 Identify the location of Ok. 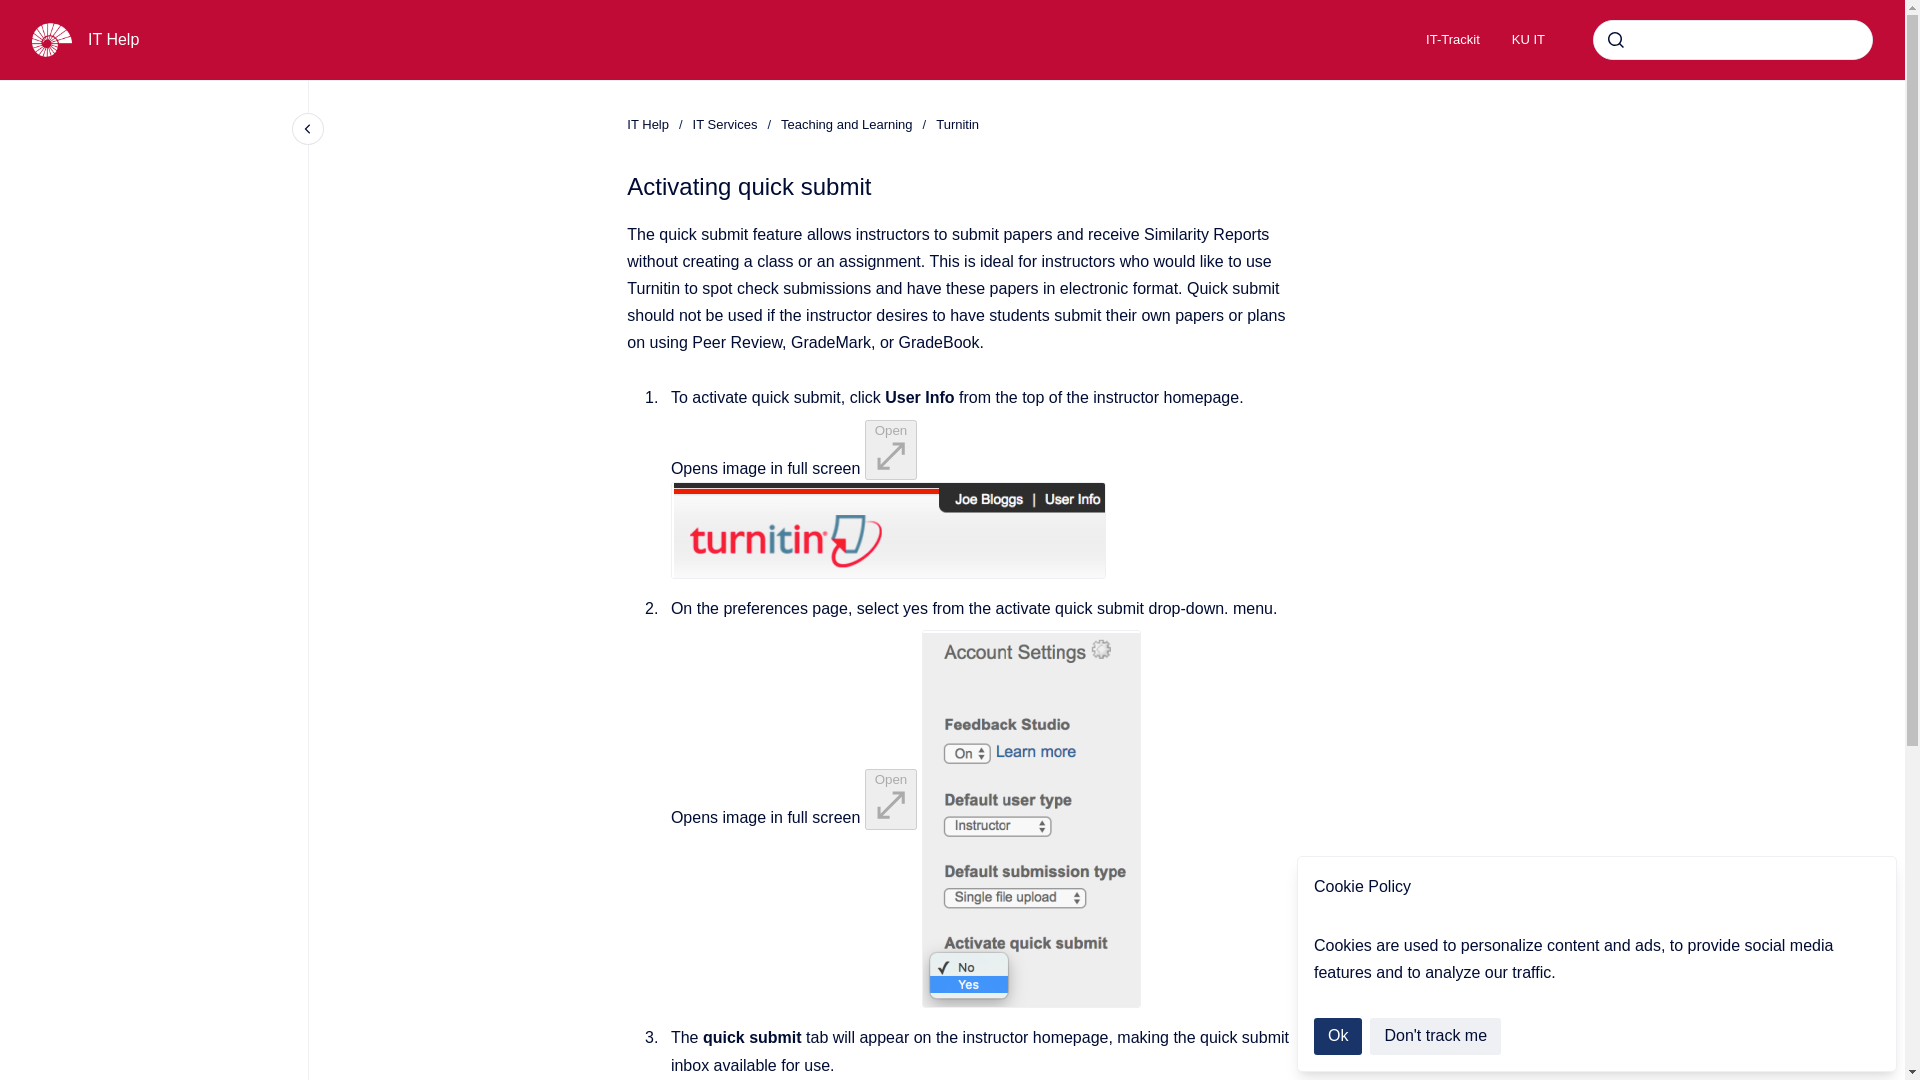
(1337, 1036).